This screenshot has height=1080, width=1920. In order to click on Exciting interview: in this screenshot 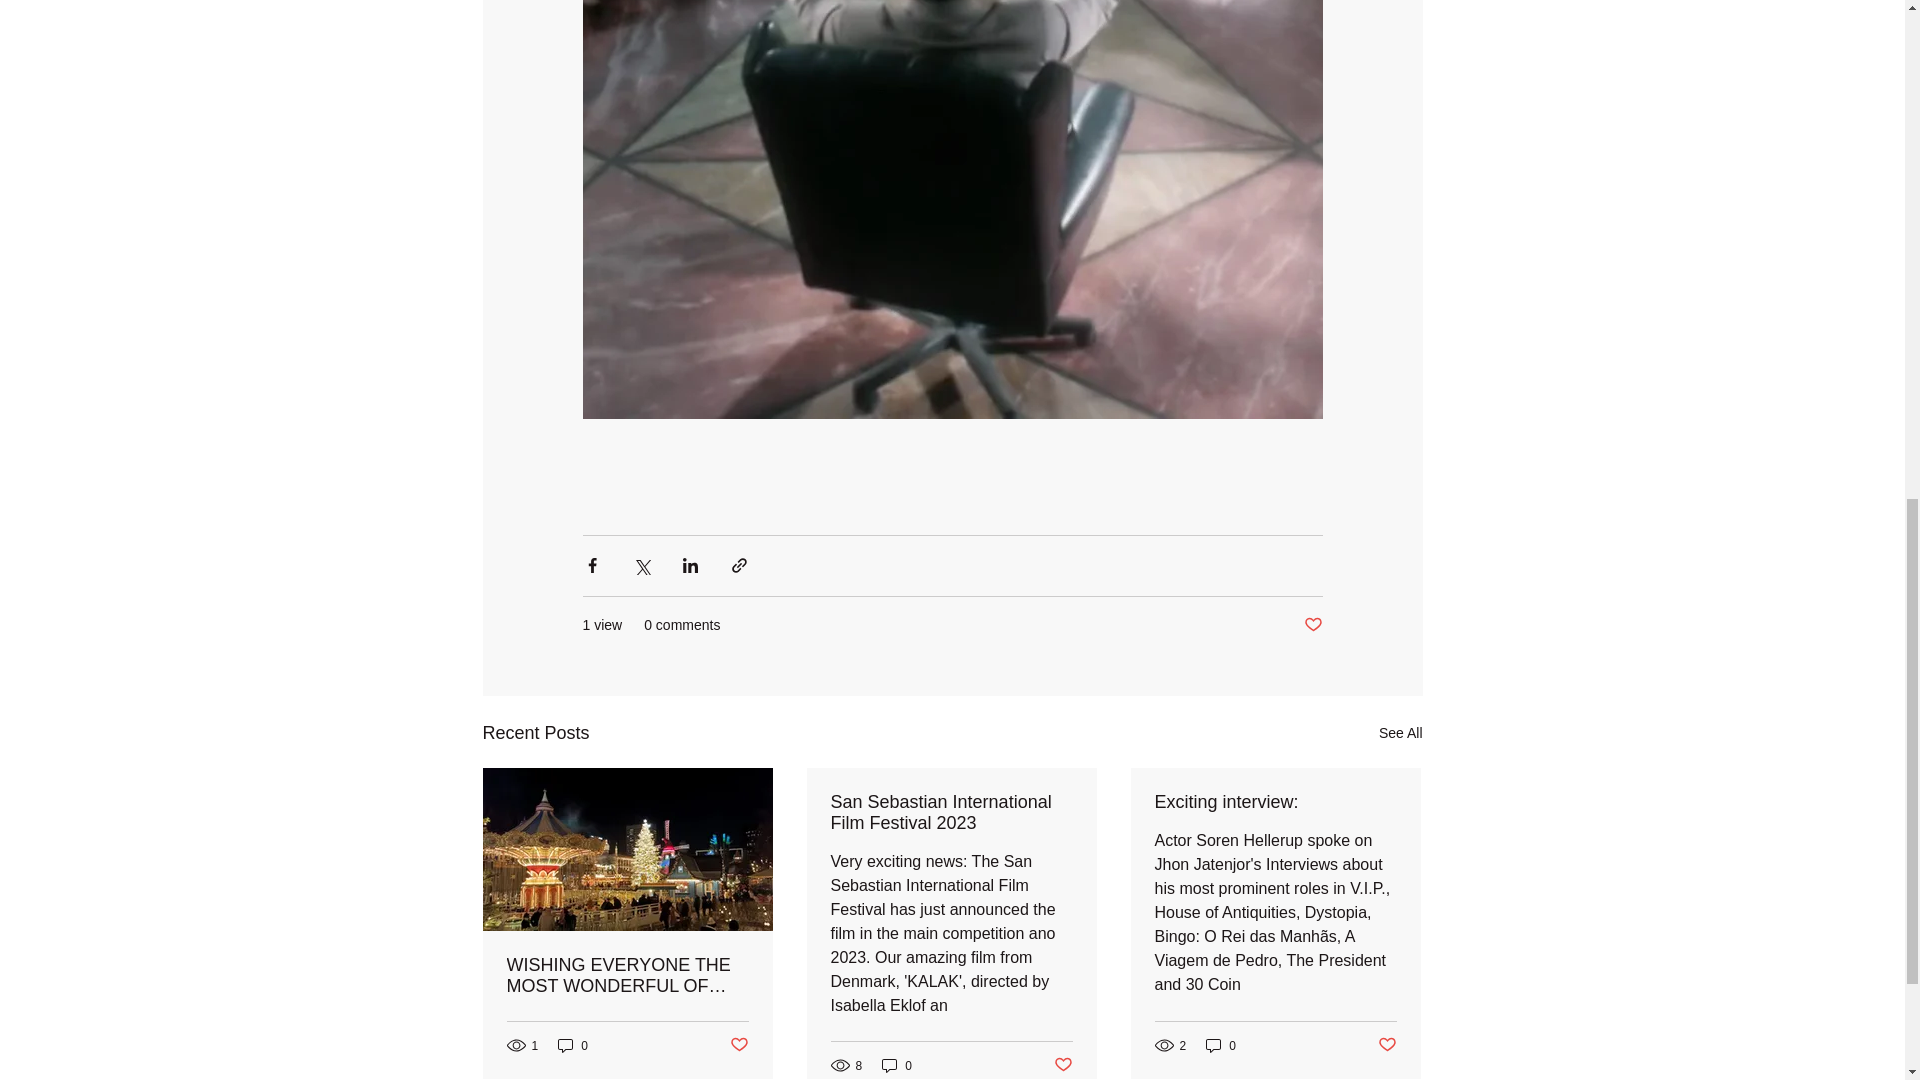, I will do `click(1274, 802)`.